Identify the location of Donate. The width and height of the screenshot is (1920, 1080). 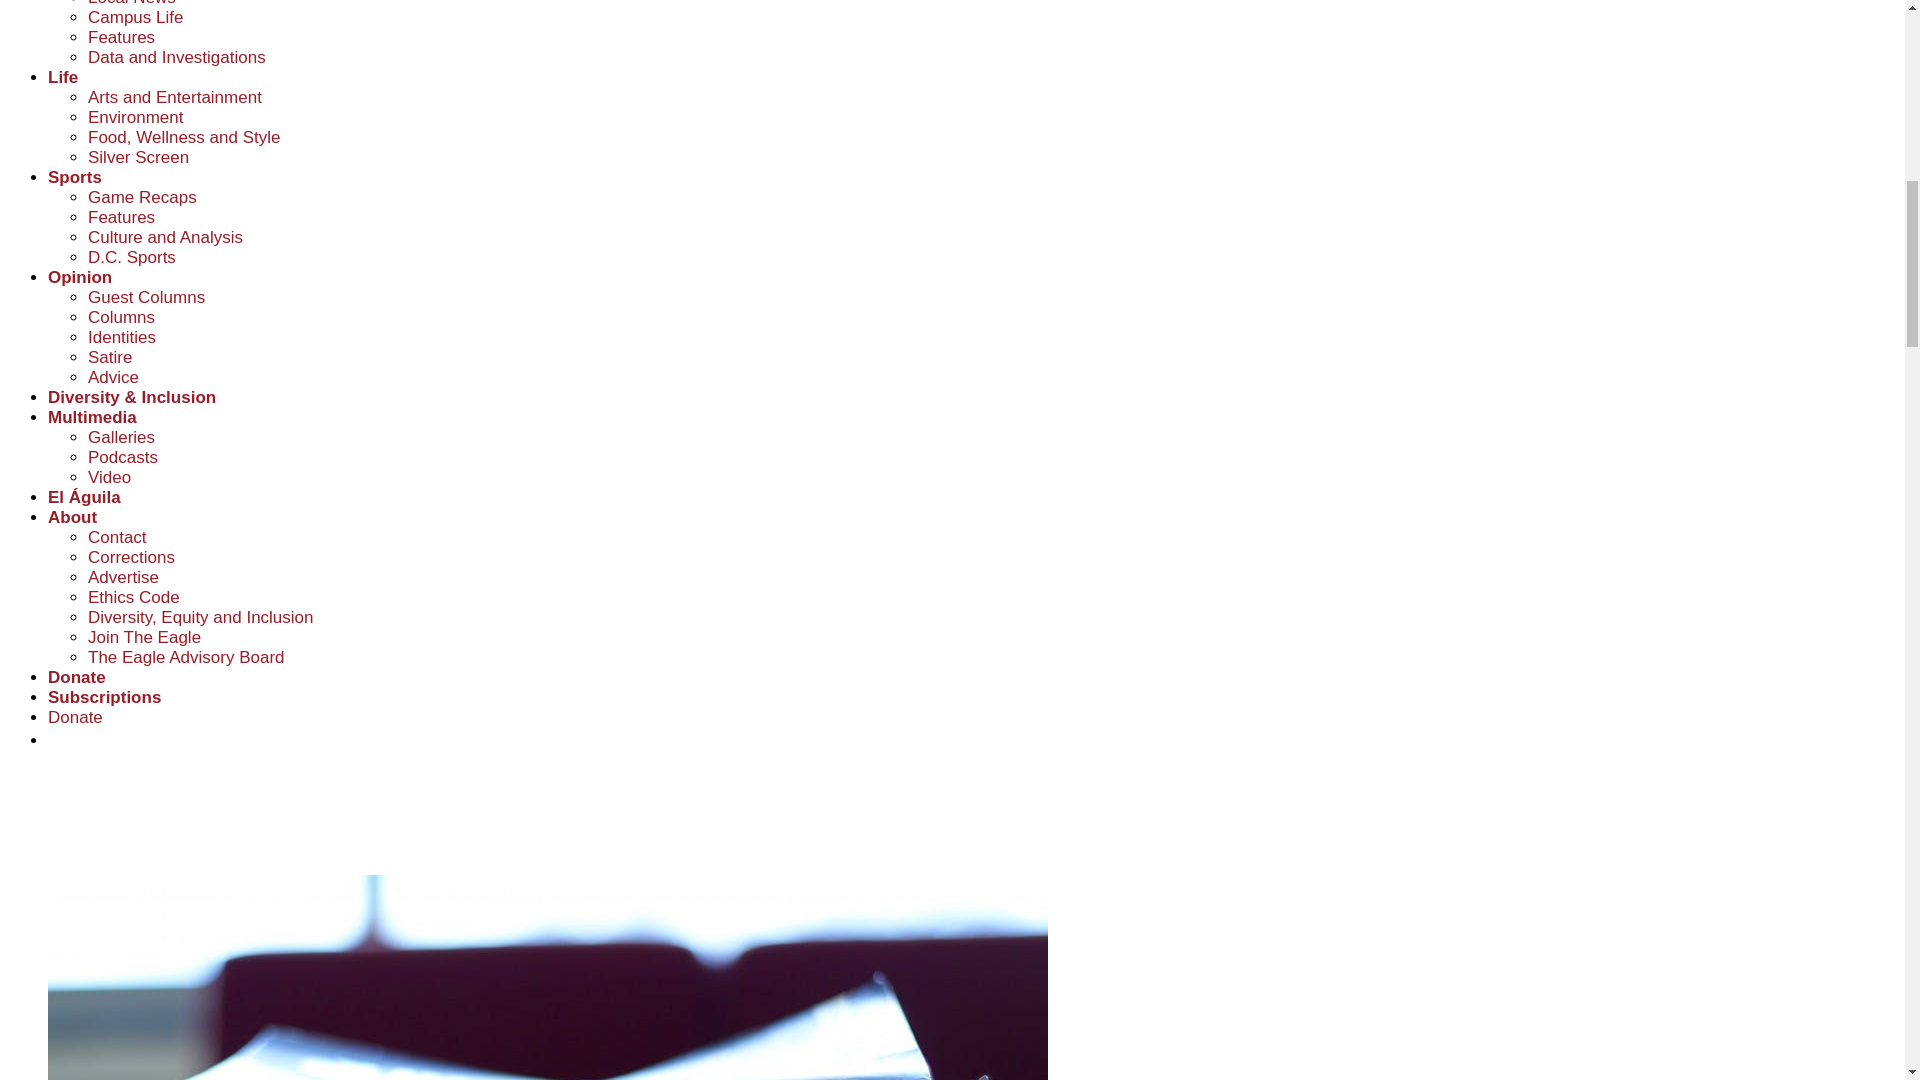
(76, 677).